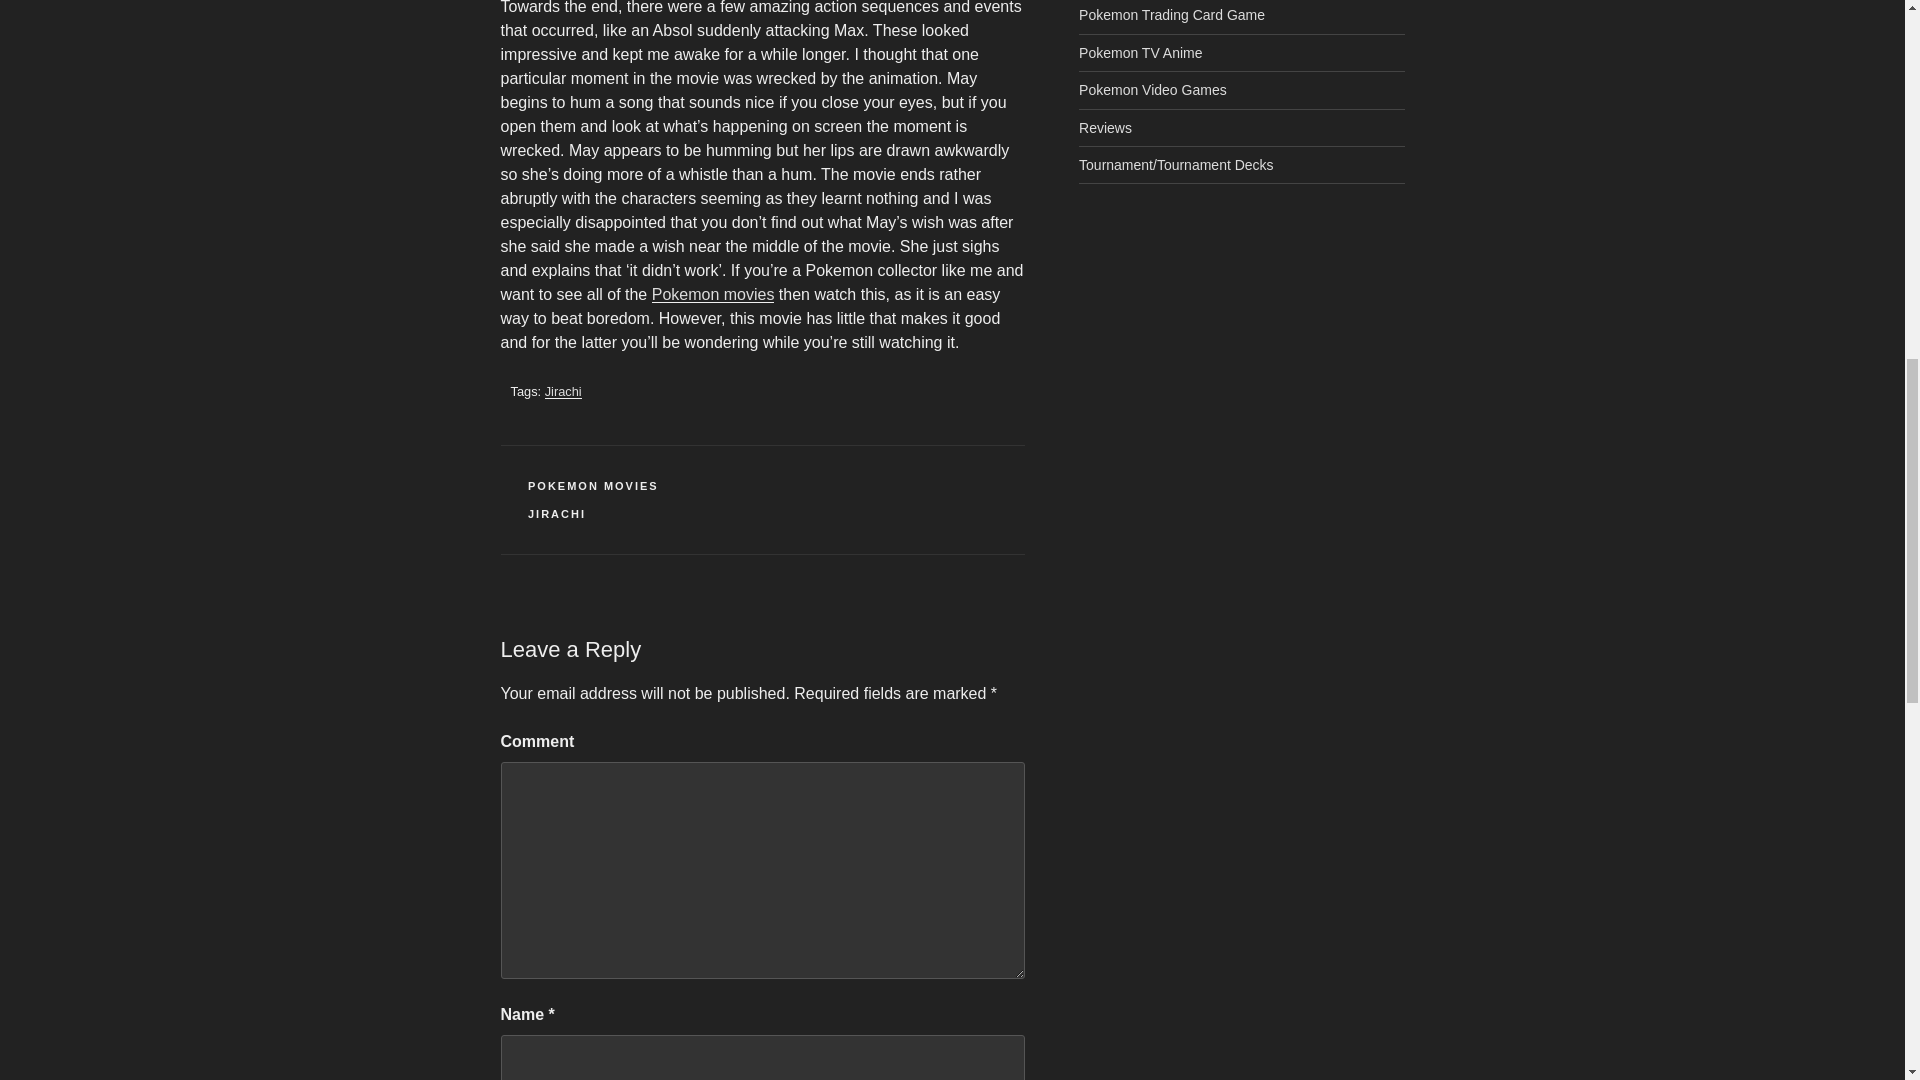  What do you see at coordinates (563, 391) in the screenshot?
I see `Jirachi` at bounding box center [563, 391].